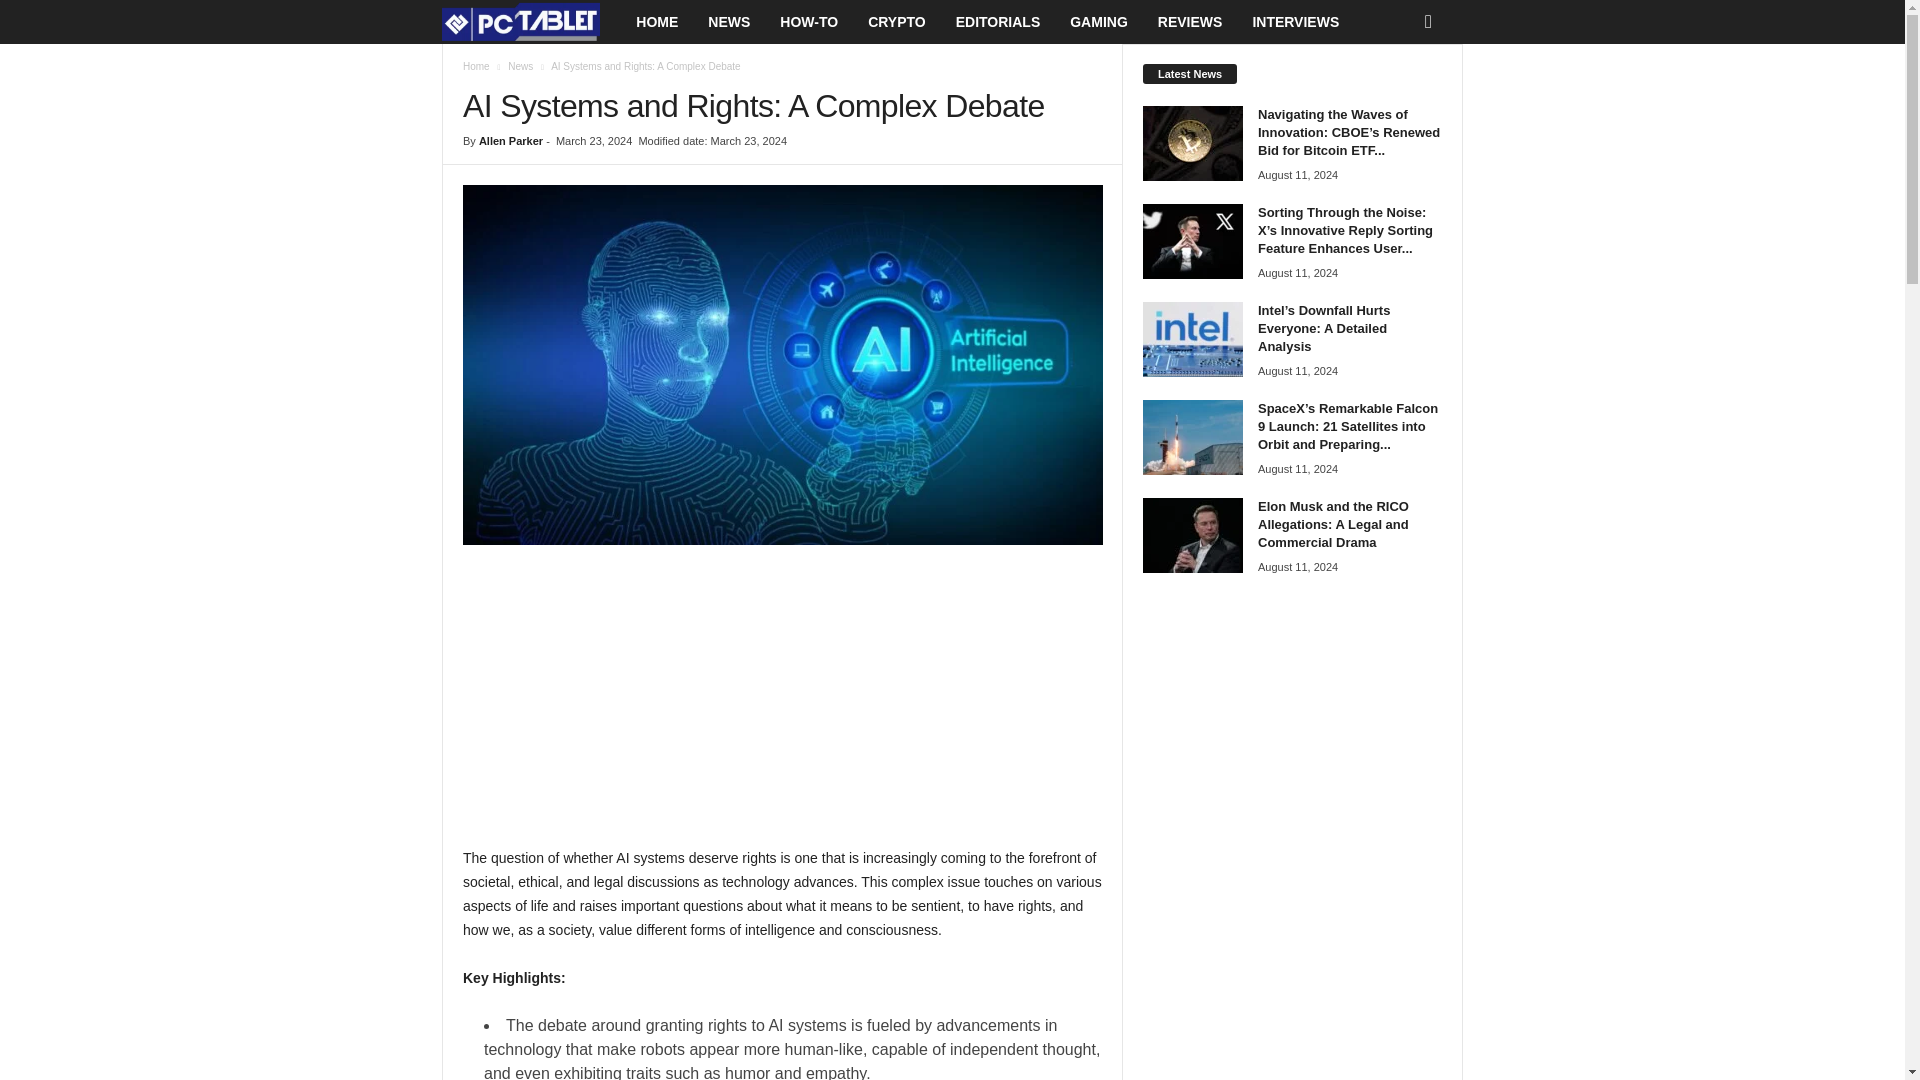 This screenshot has width=1920, height=1080. What do you see at coordinates (530, 22) in the screenshot?
I see `PC-Tablet.com` at bounding box center [530, 22].